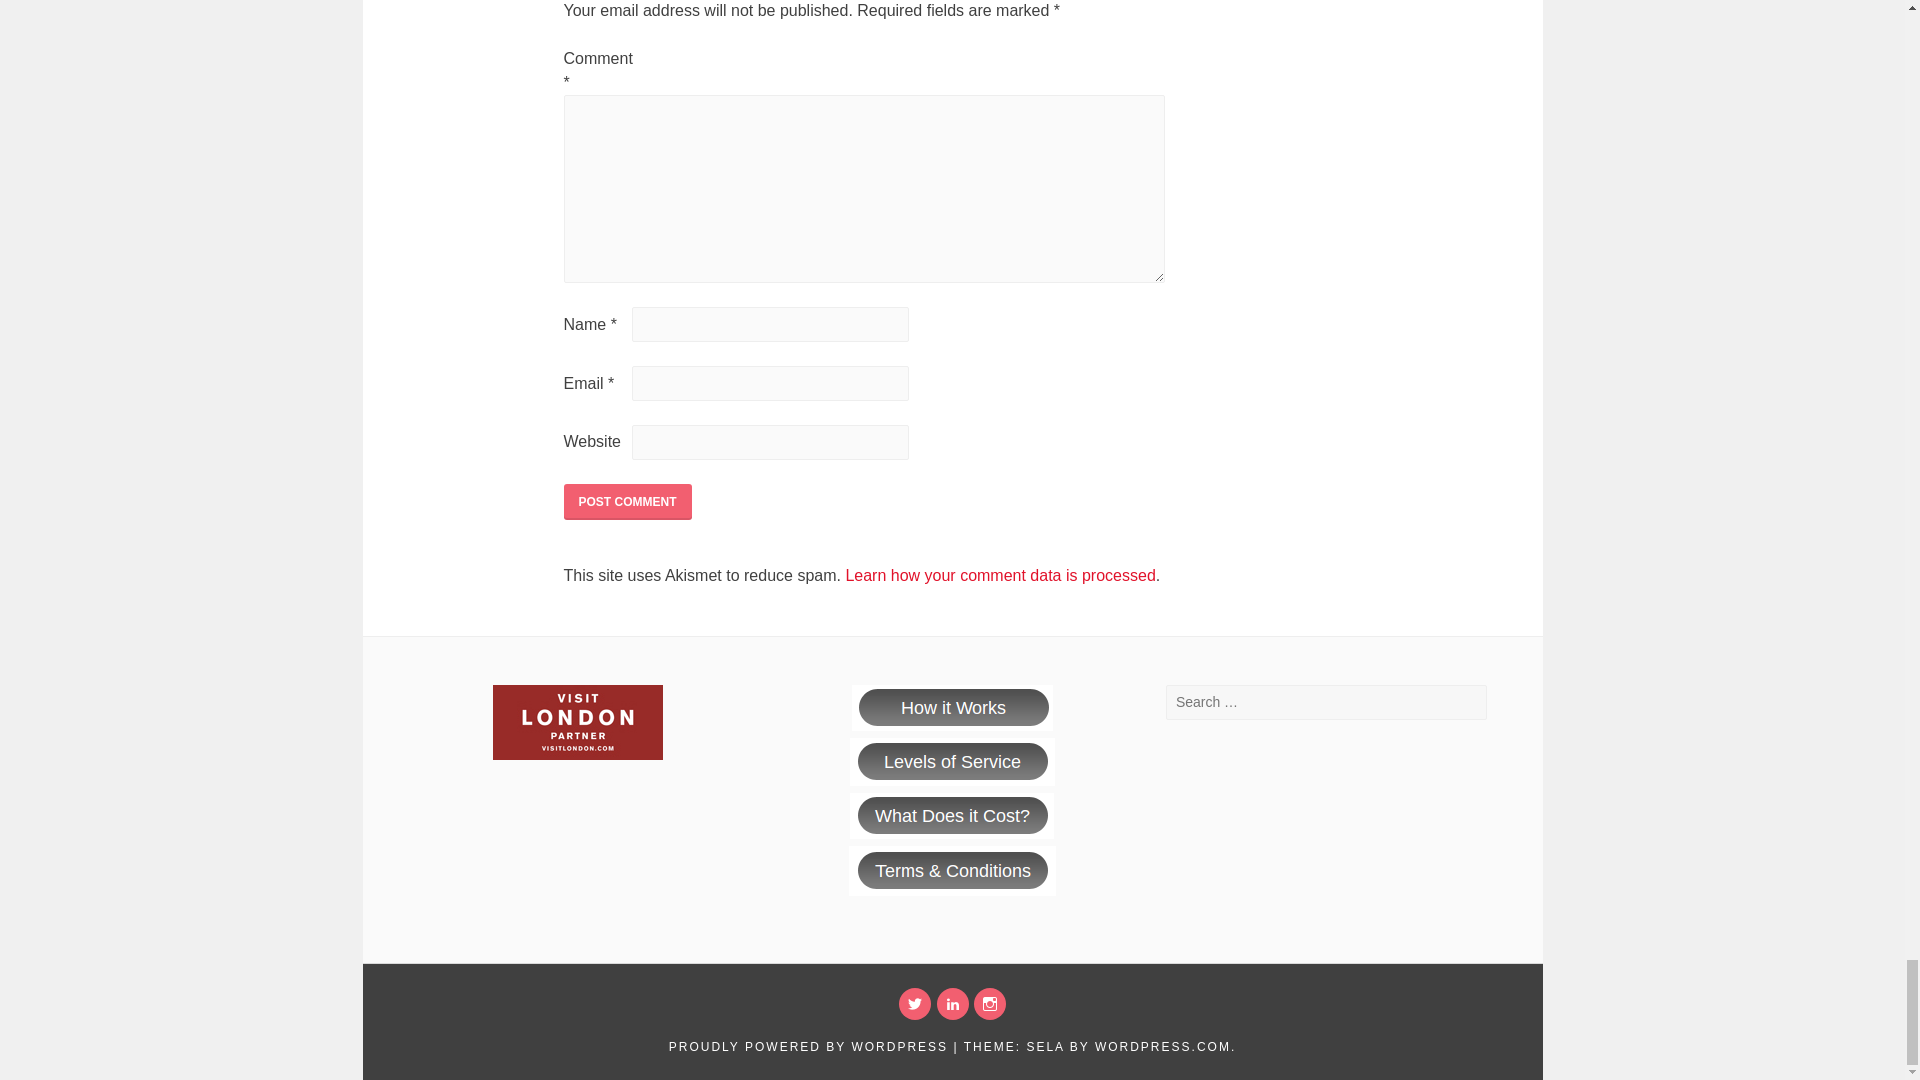 The image size is (1920, 1080). What do you see at coordinates (808, 1047) in the screenshot?
I see `A Semantic Personal Publishing Platform` at bounding box center [808, 1047].